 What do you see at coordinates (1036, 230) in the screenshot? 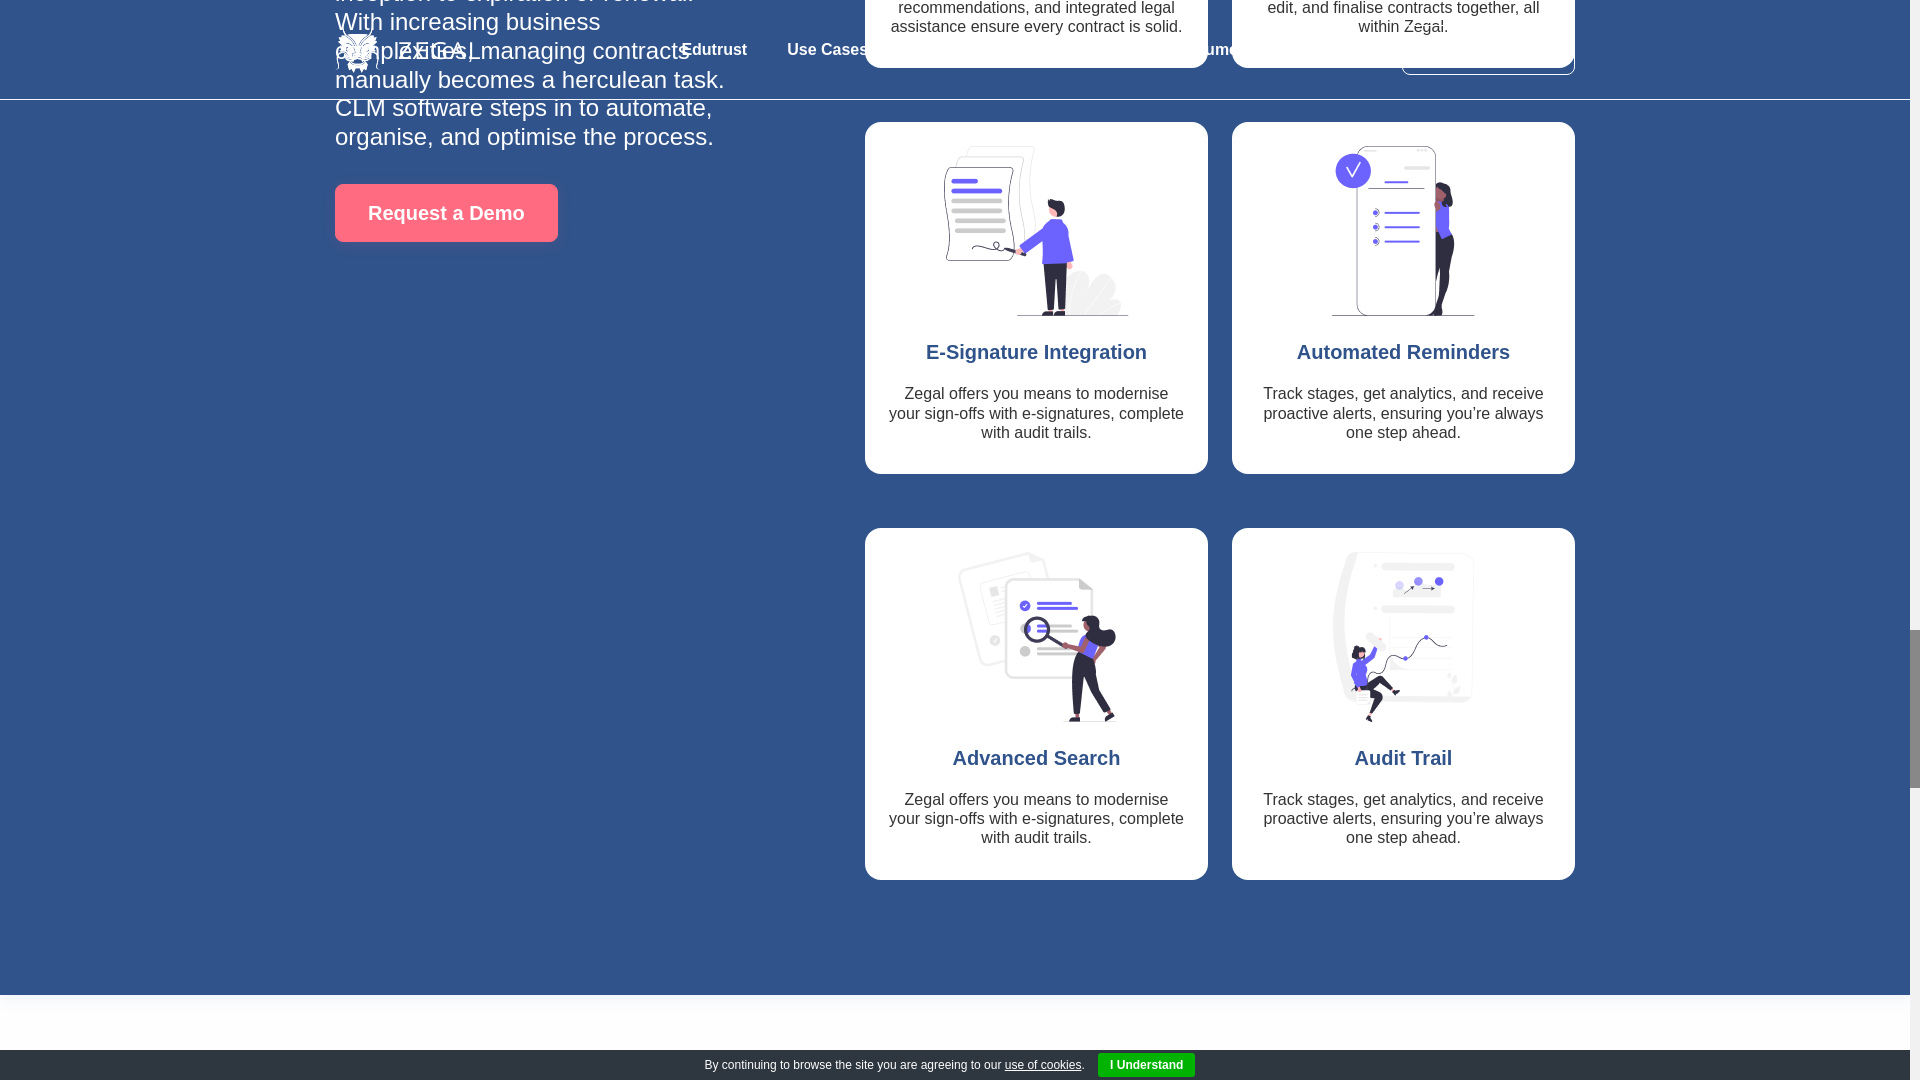
I see `Feature List Icon` at bounding box center [1036, 230].